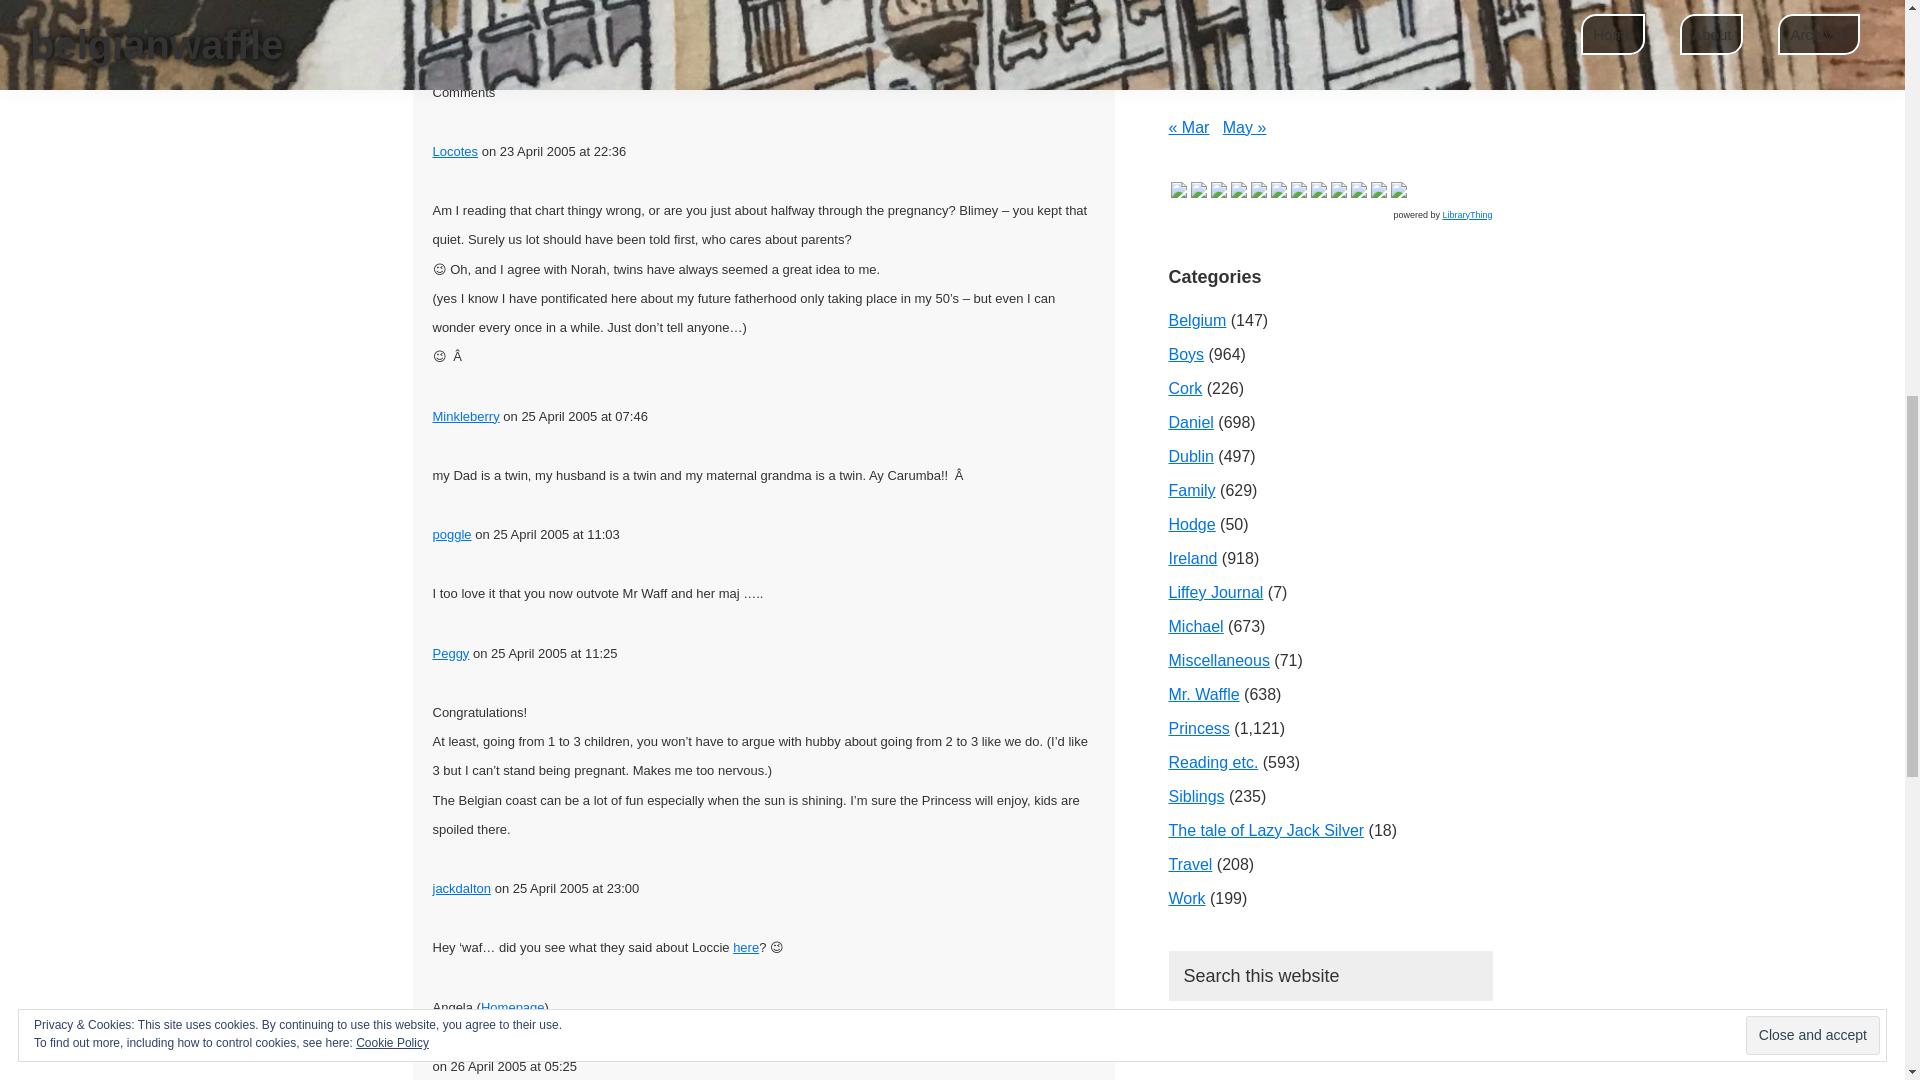 This screenshot has height=1080, width=1920. I want to click on 18, so click(1184, 8).